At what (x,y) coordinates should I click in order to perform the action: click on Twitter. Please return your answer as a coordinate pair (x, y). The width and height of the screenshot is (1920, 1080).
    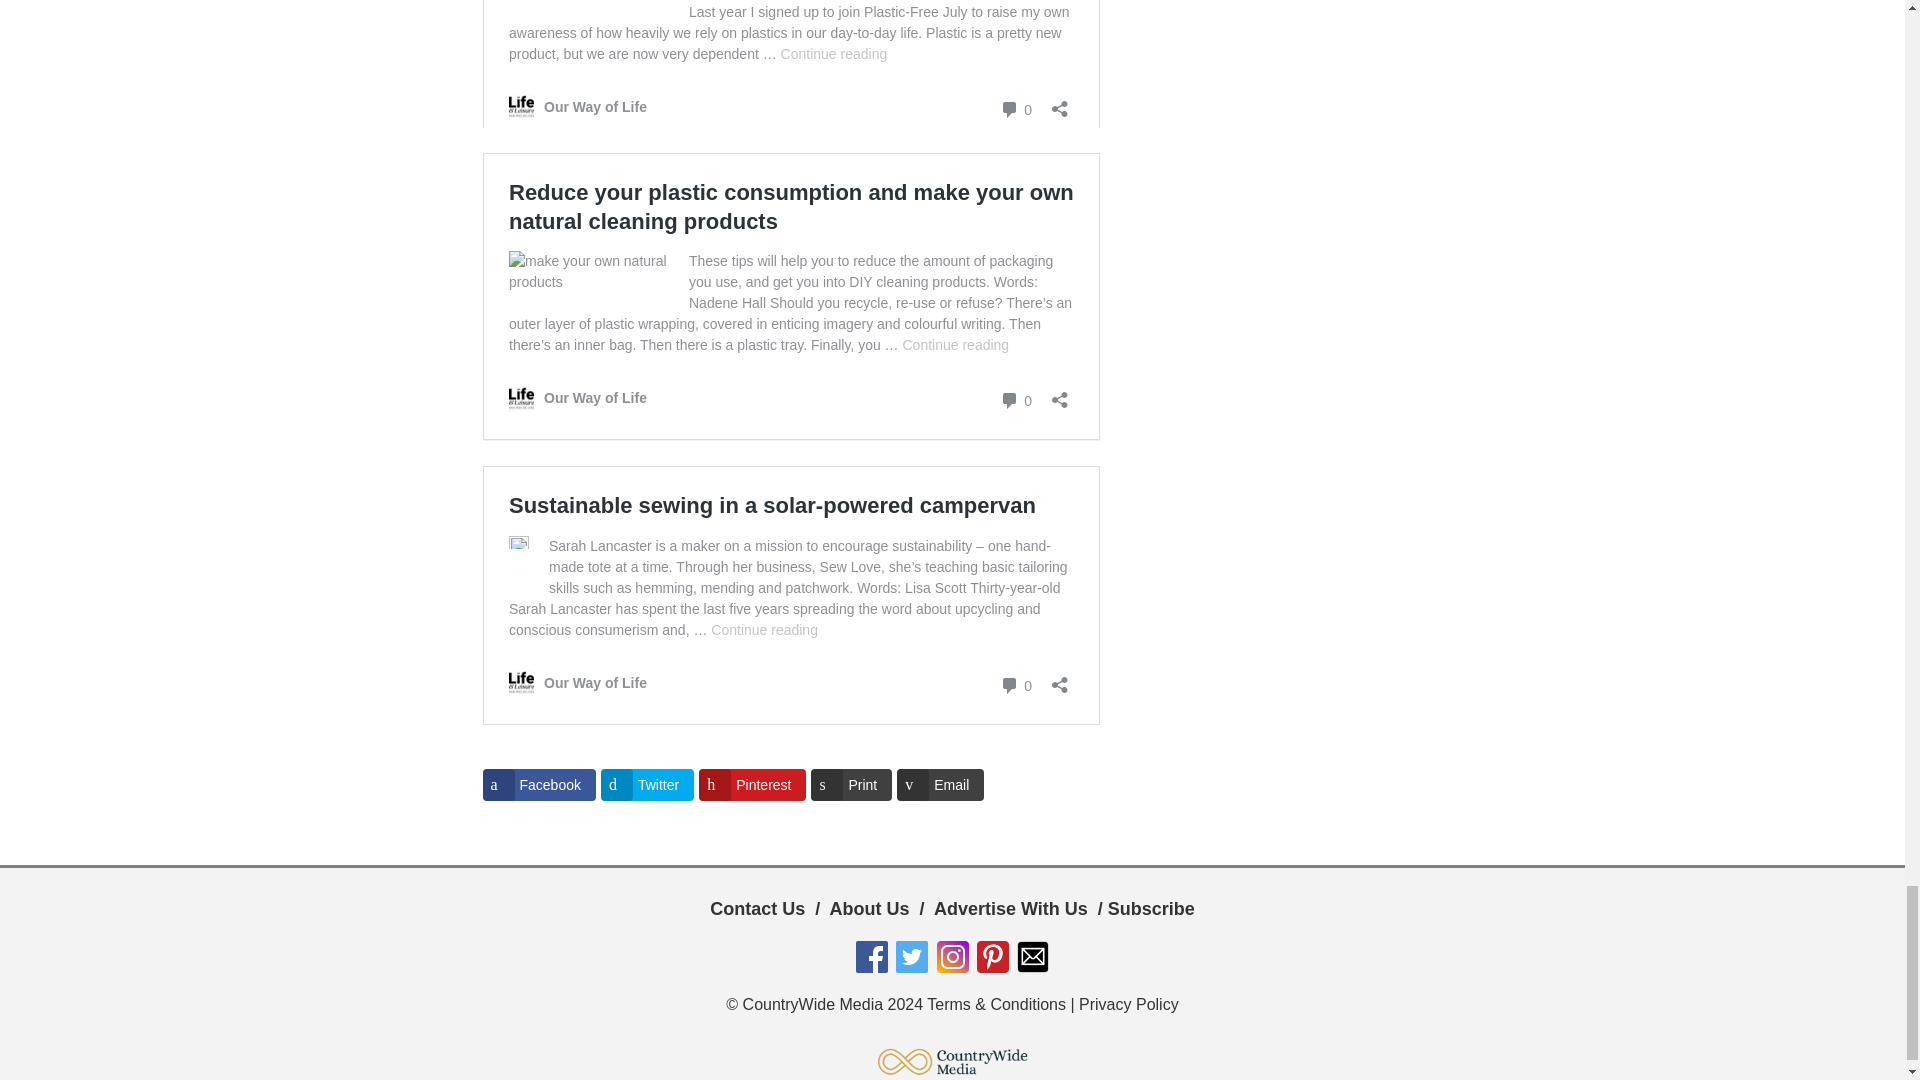
    Looking at the image, I should click on (646, 784).